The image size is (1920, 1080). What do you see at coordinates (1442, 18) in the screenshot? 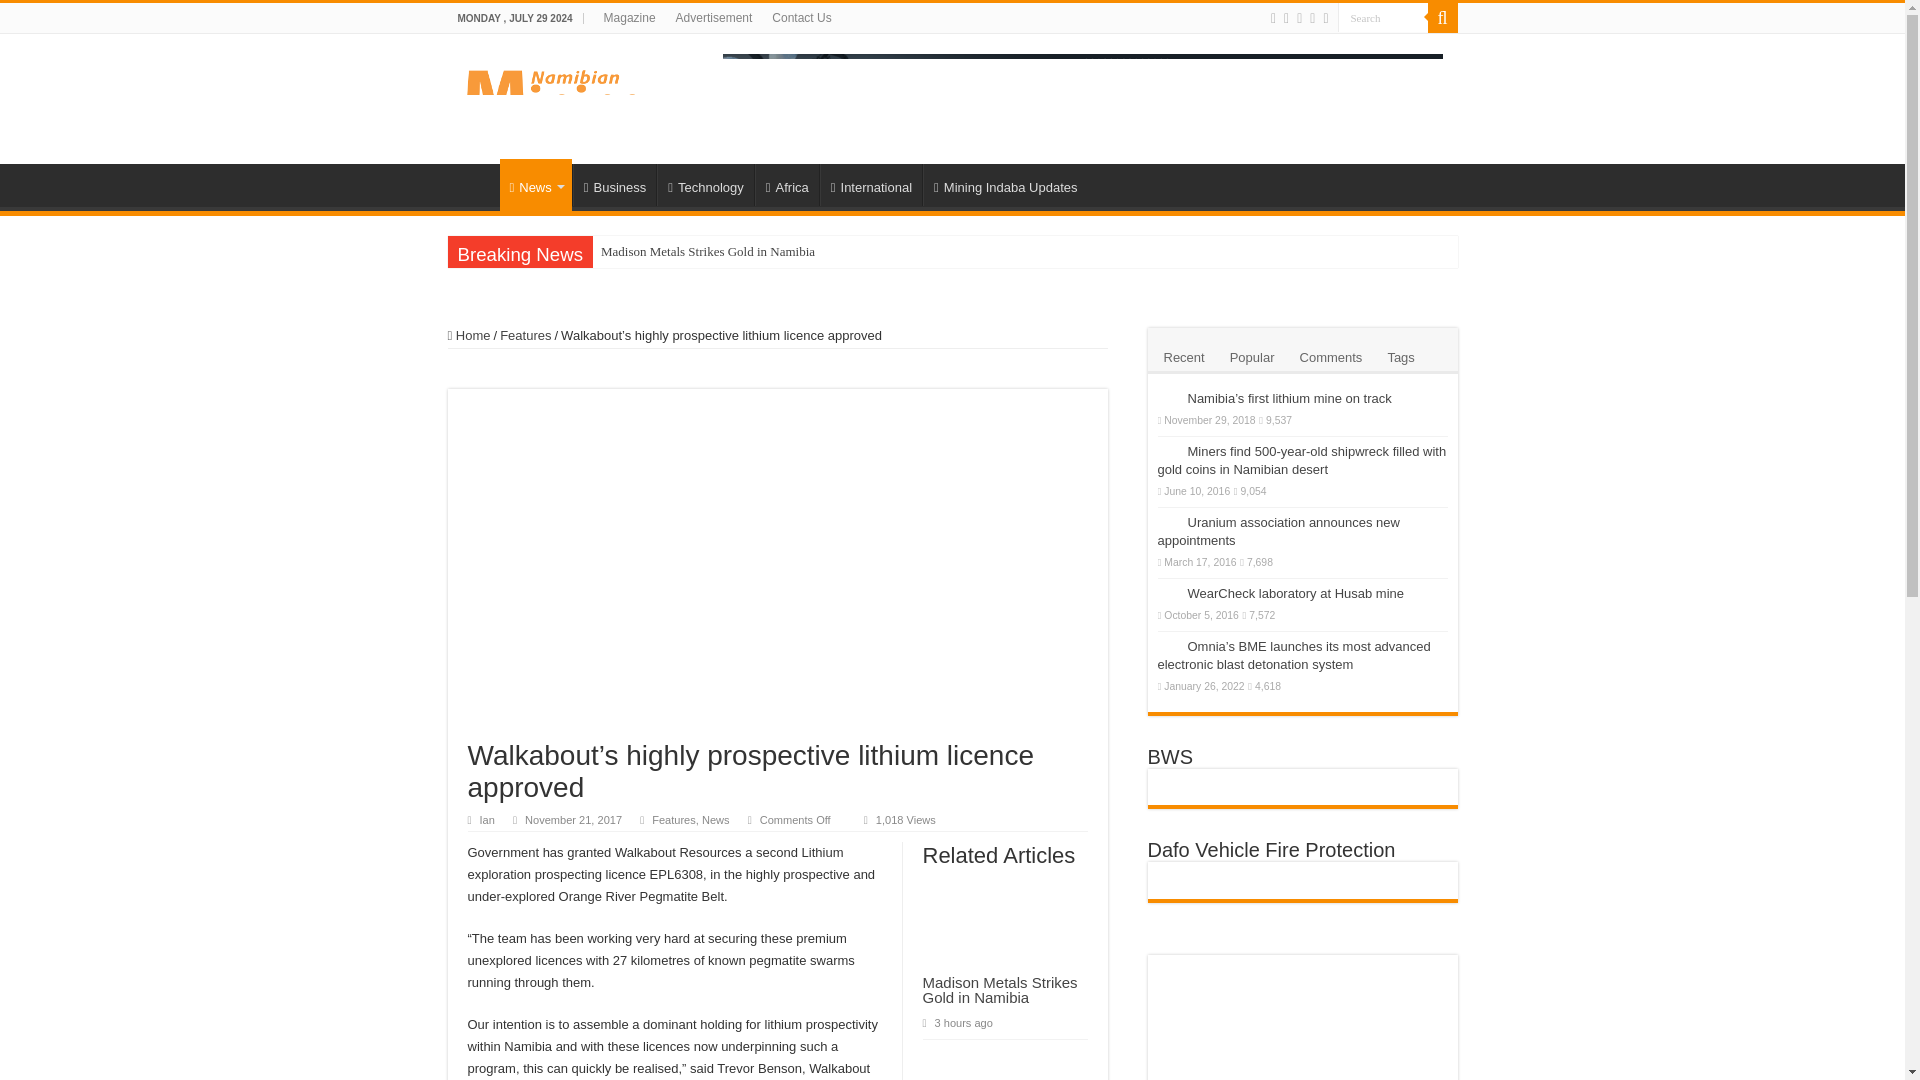
I see `Search` at bounding box center [1442, 18].